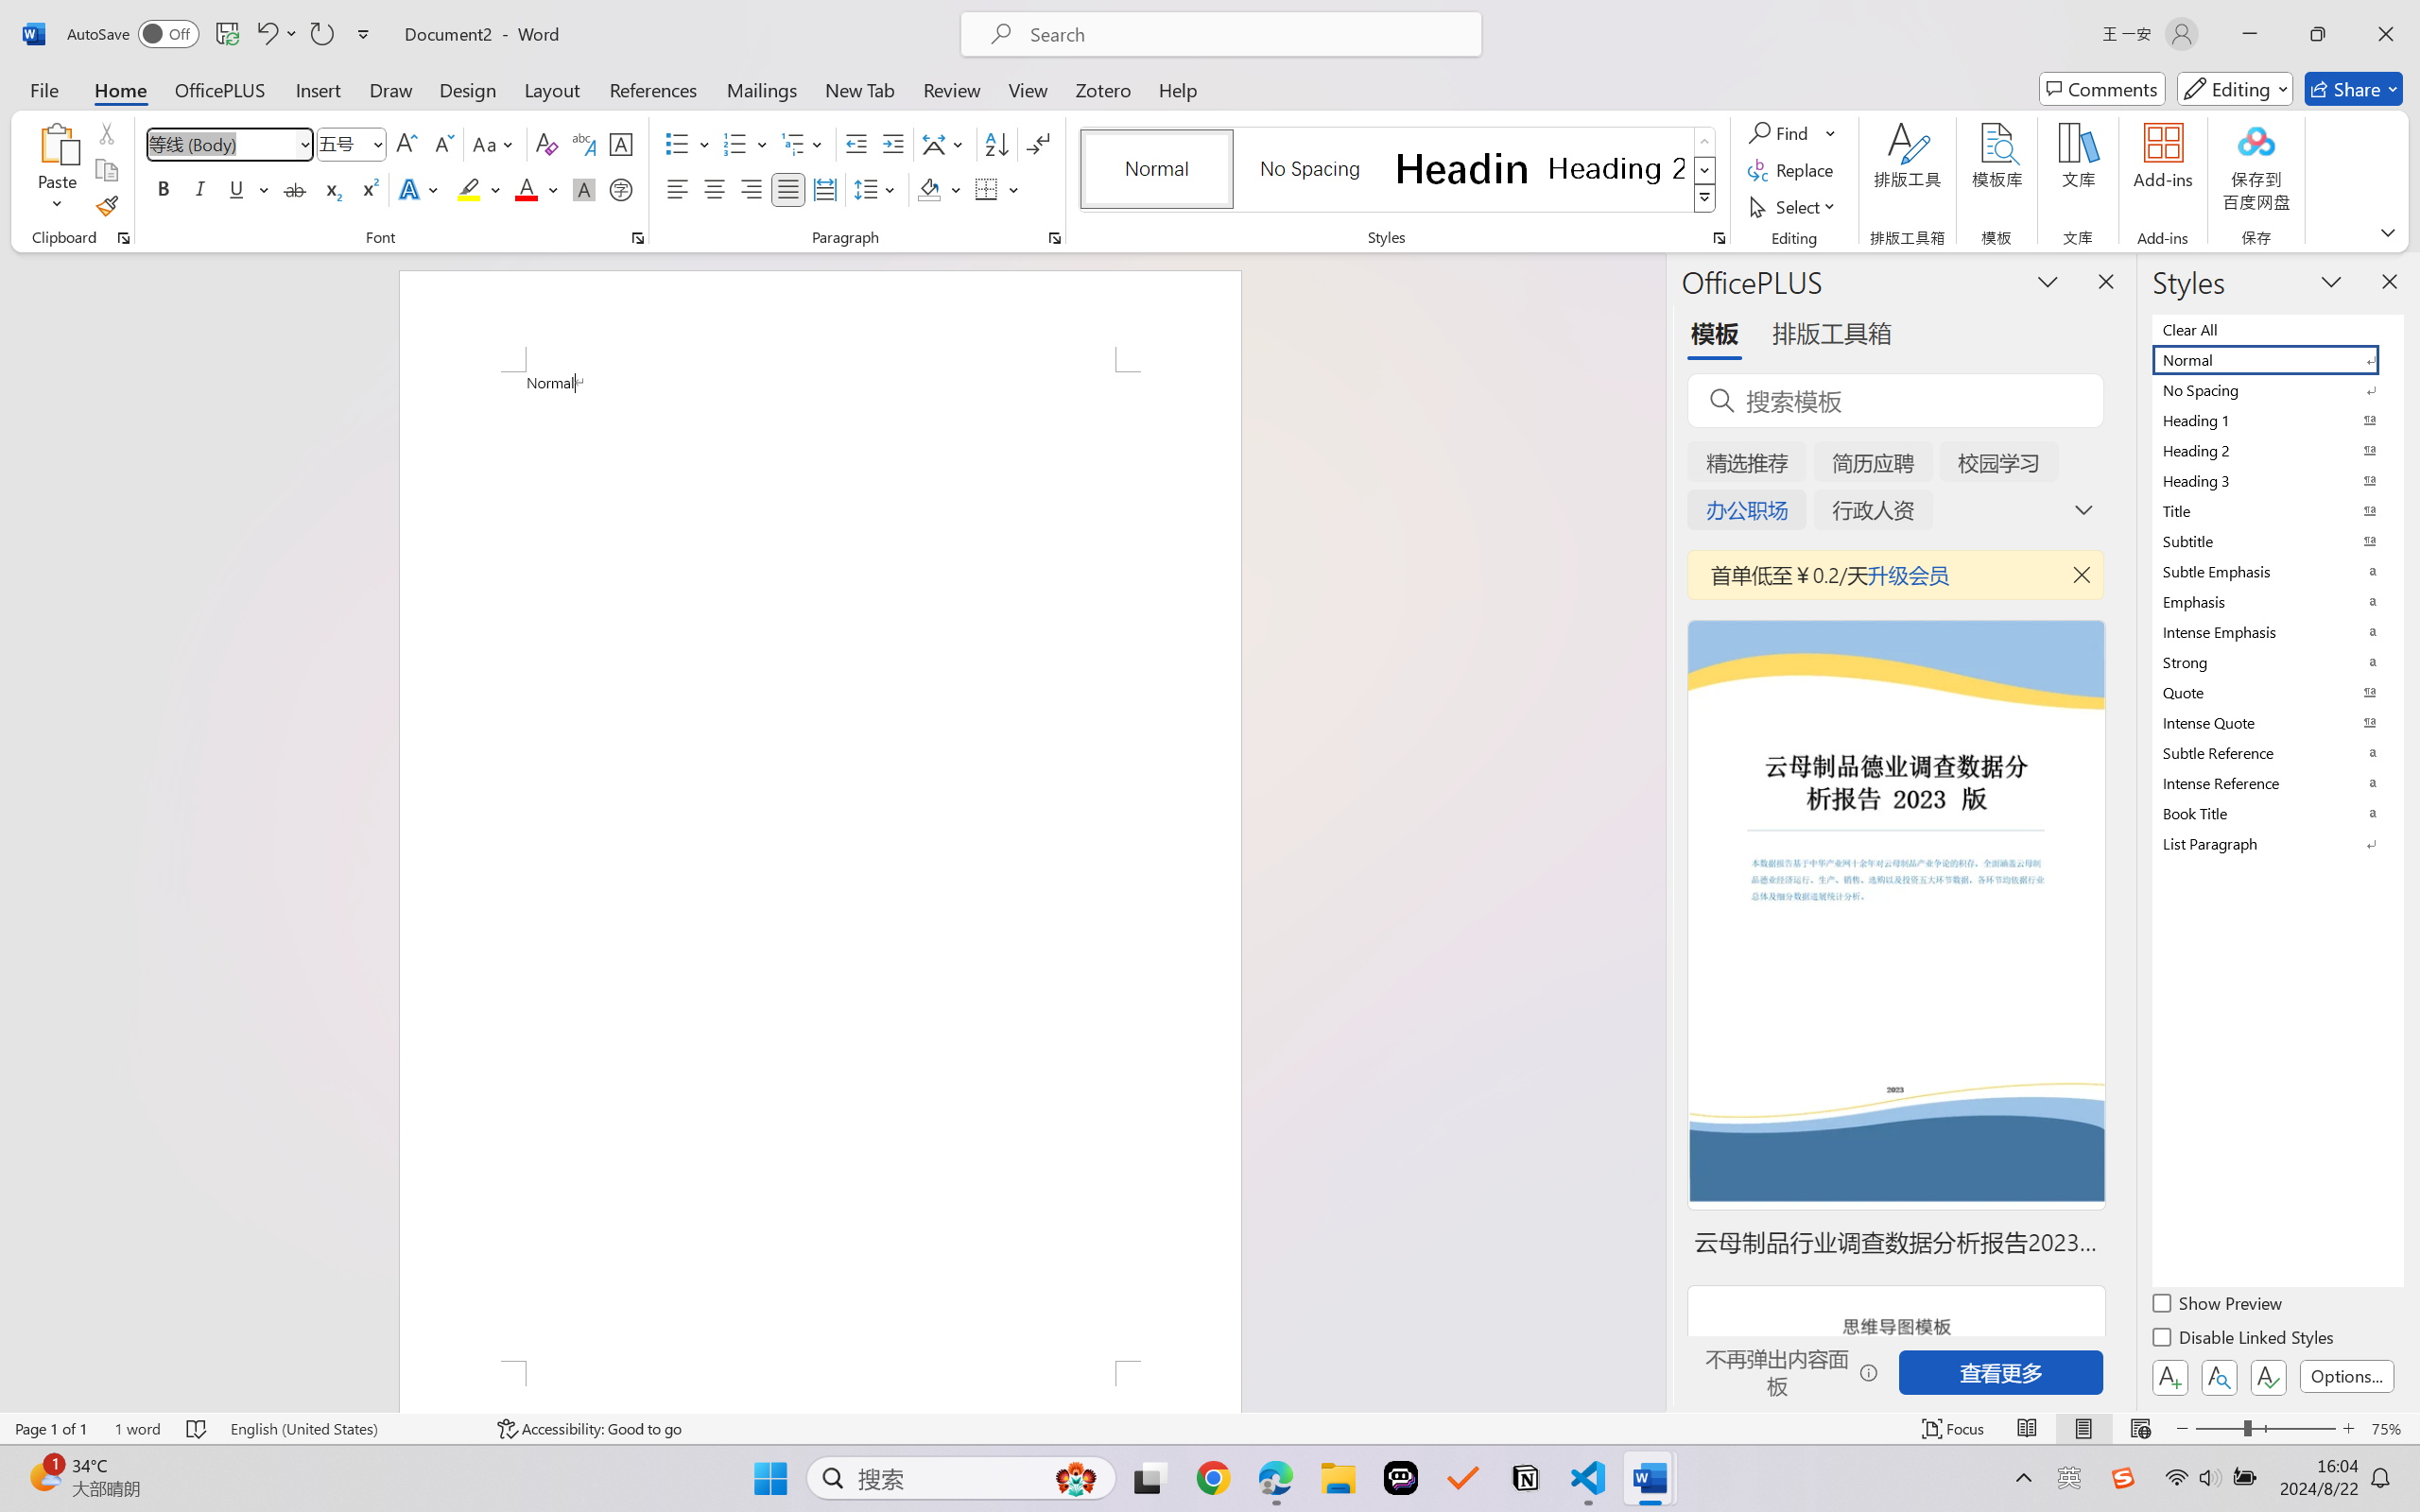  What do you see at coordinates (1704, 198) in the screenshot?
I see `Class: NetUIImage` at bounding box center [1704, 198].